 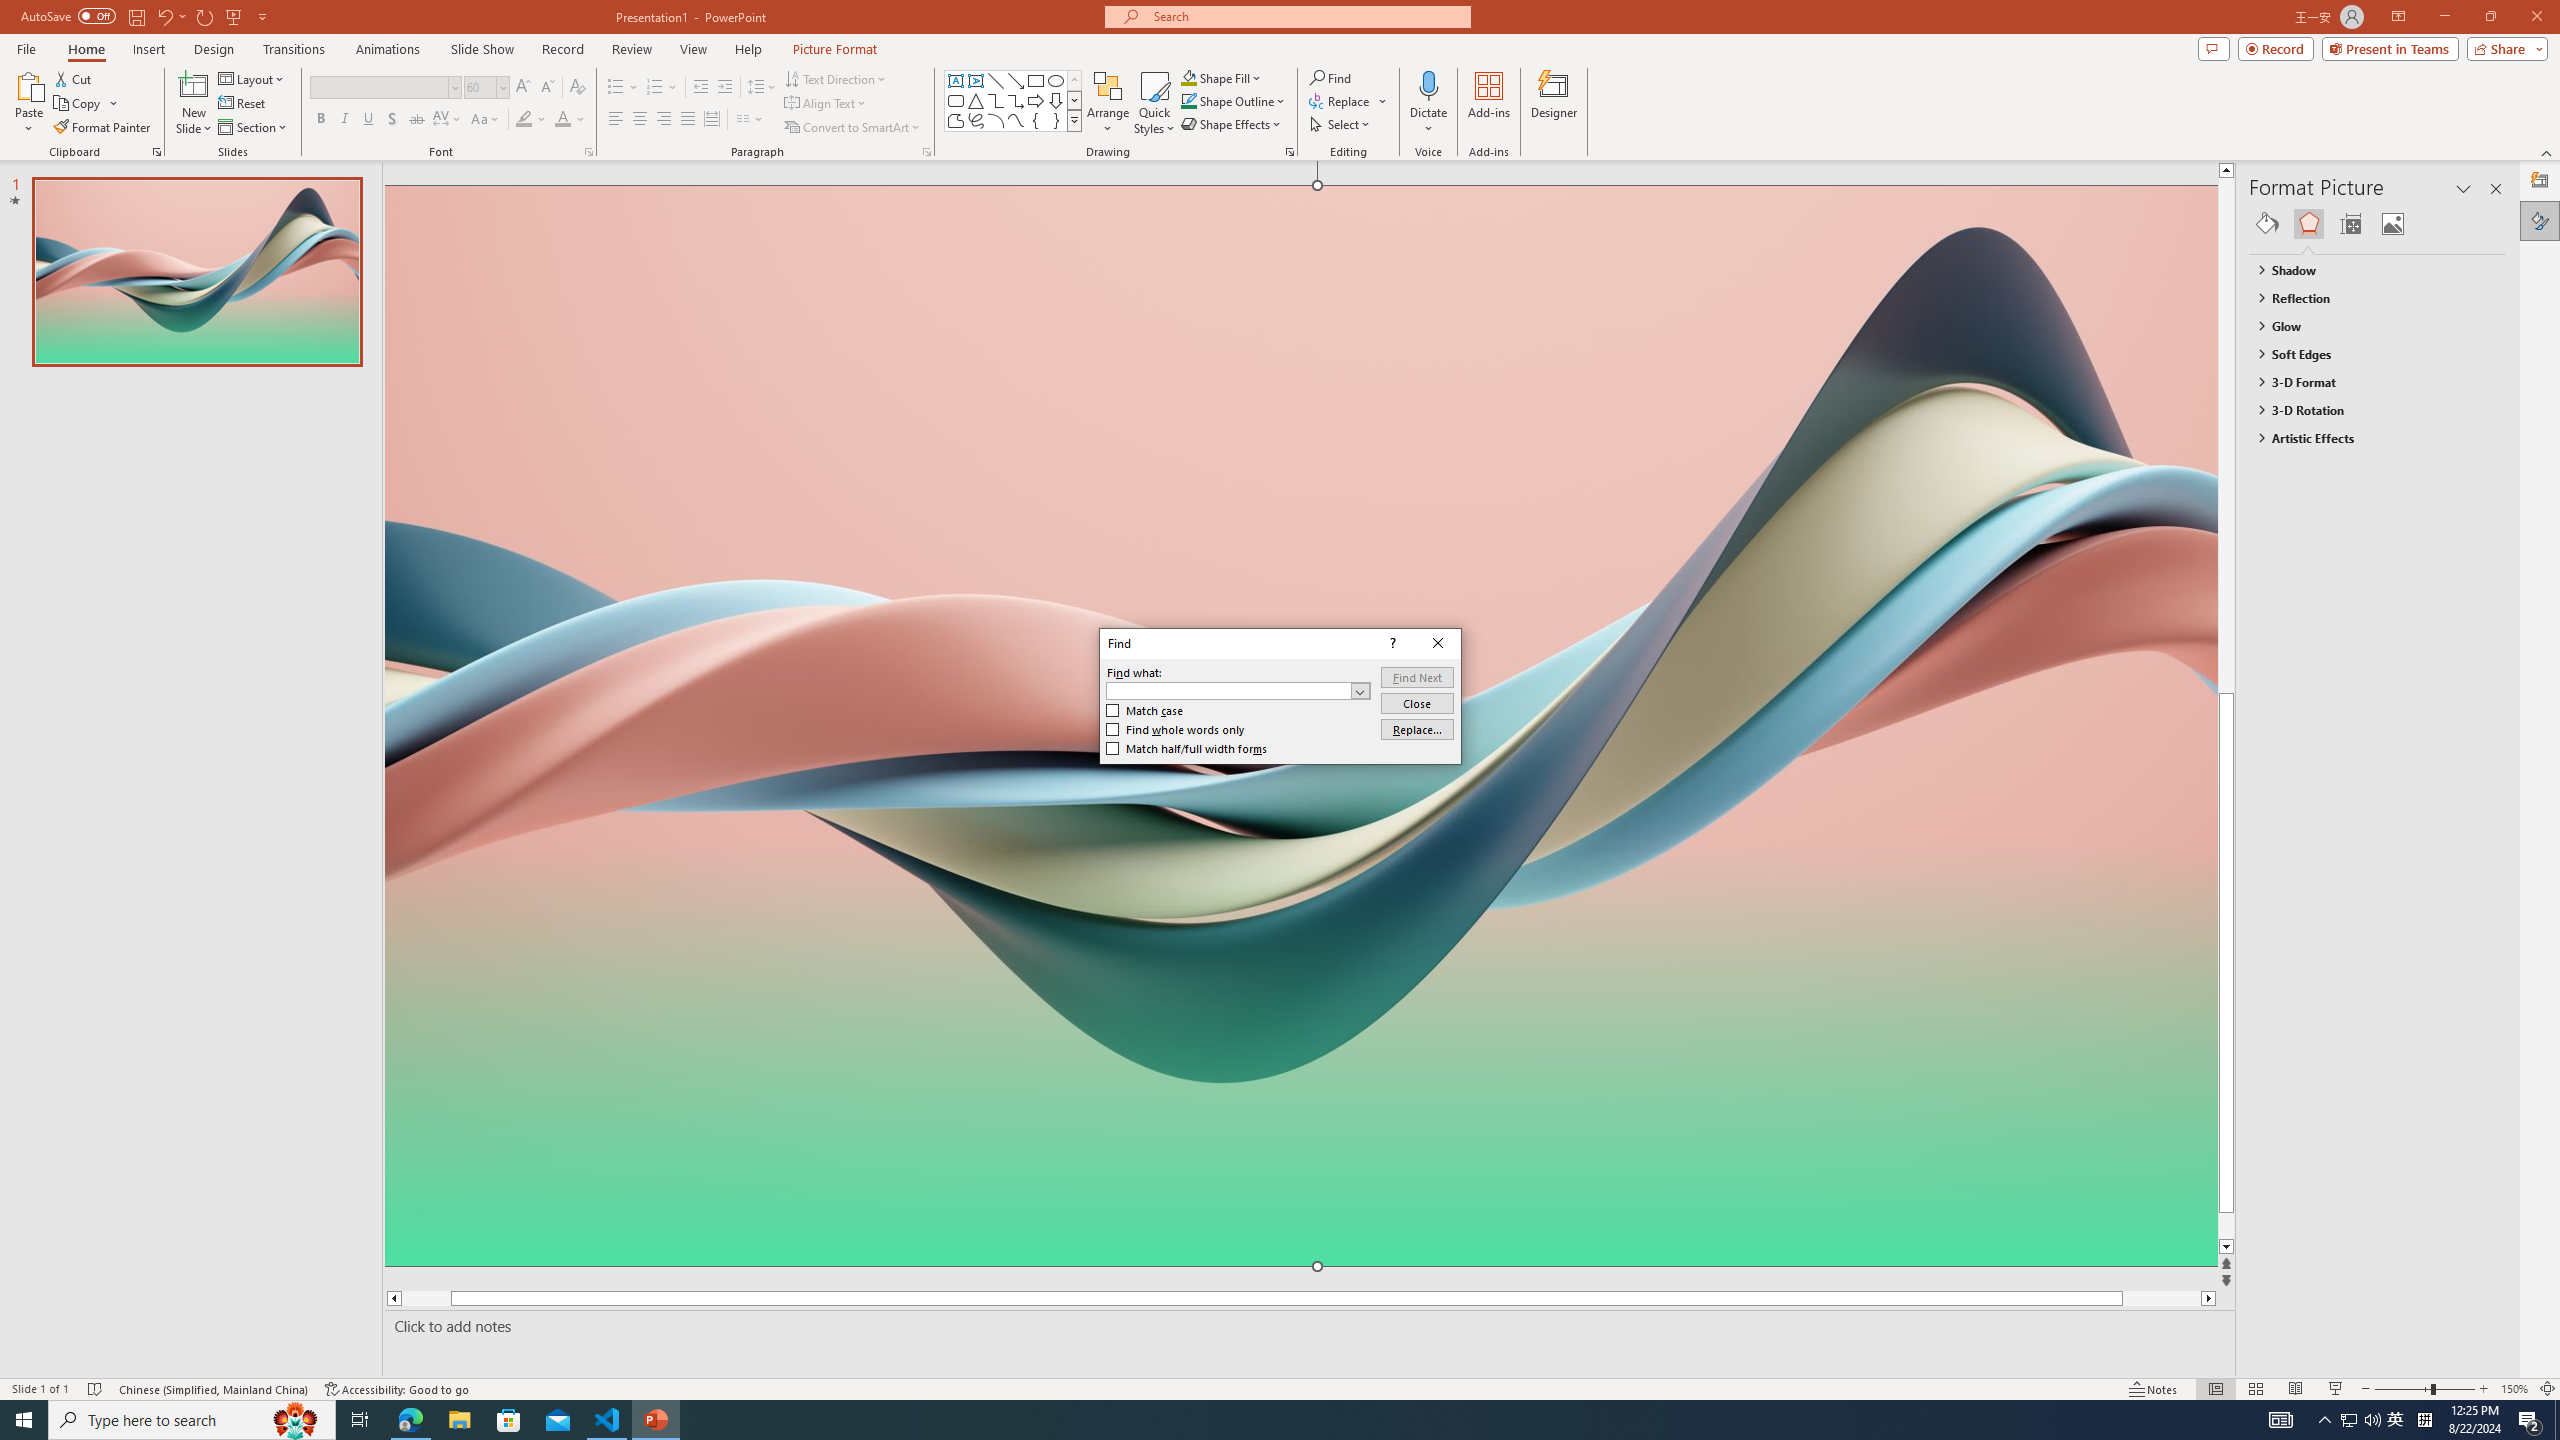 What do you see at coordinates (1306, 16) in the screenshot?
I see `Microsoft search` at bounding box center [1306, 16].